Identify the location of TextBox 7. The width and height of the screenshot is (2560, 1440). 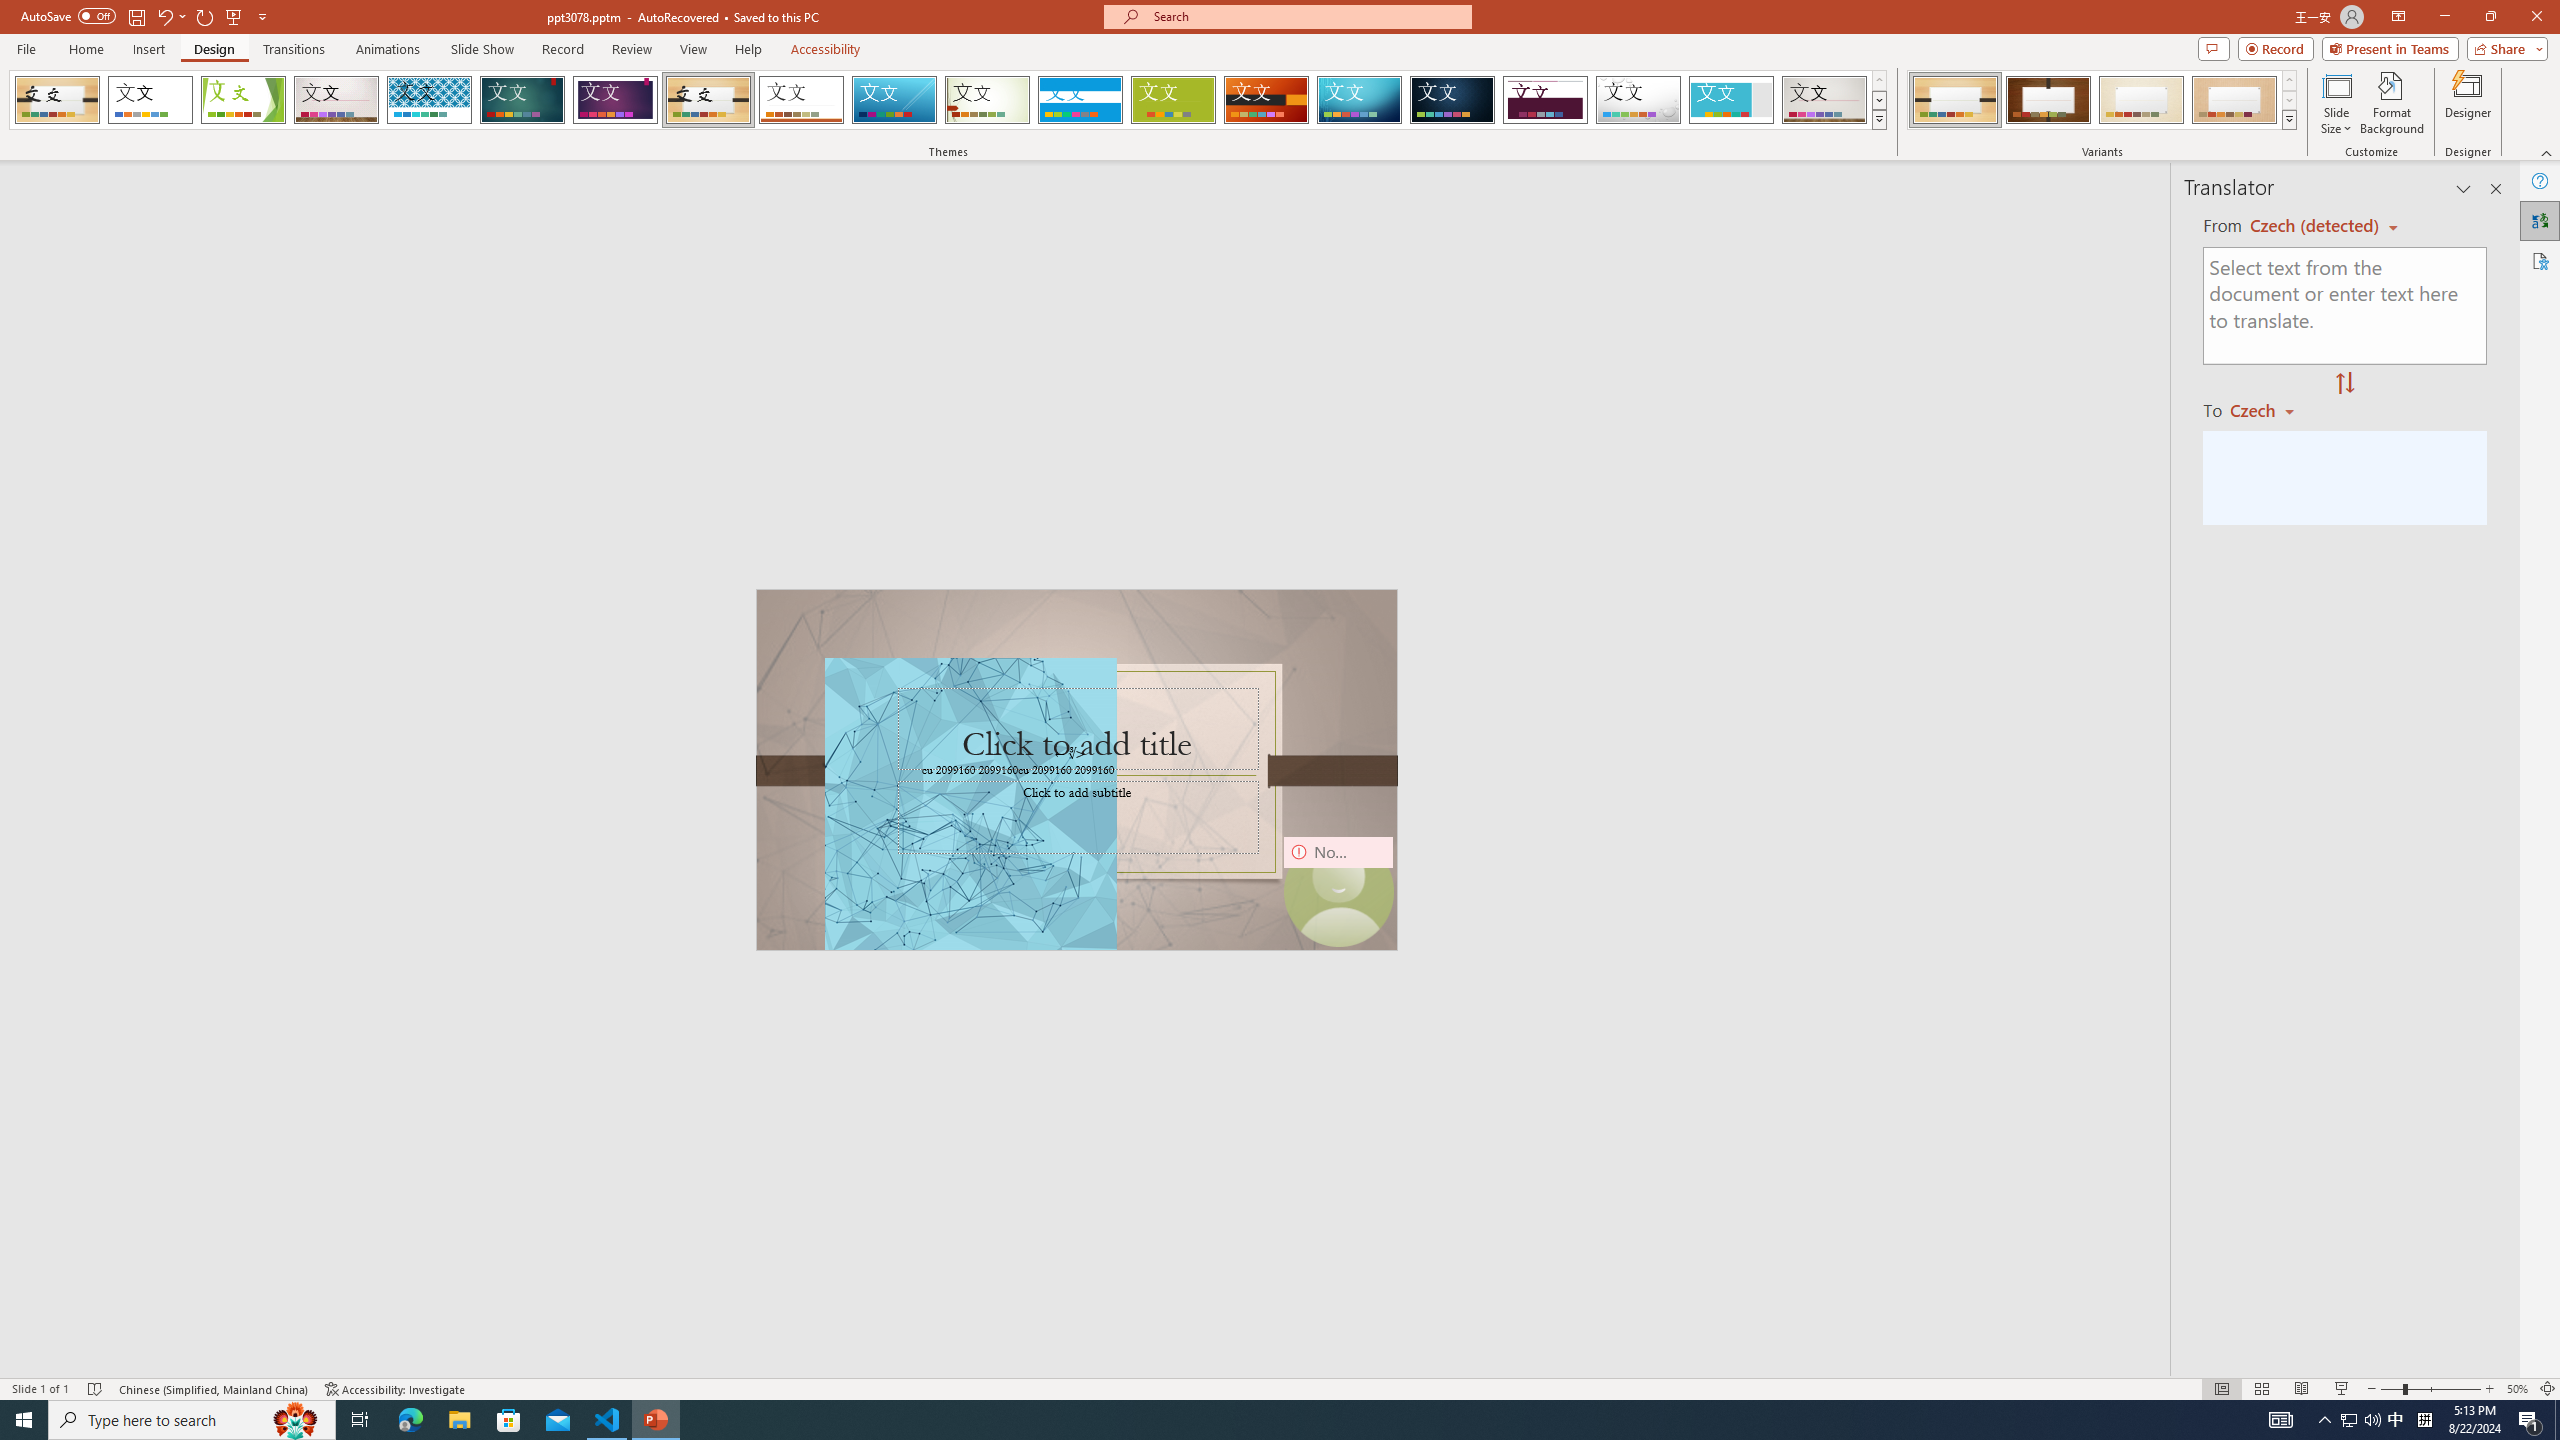
(1070, 754).